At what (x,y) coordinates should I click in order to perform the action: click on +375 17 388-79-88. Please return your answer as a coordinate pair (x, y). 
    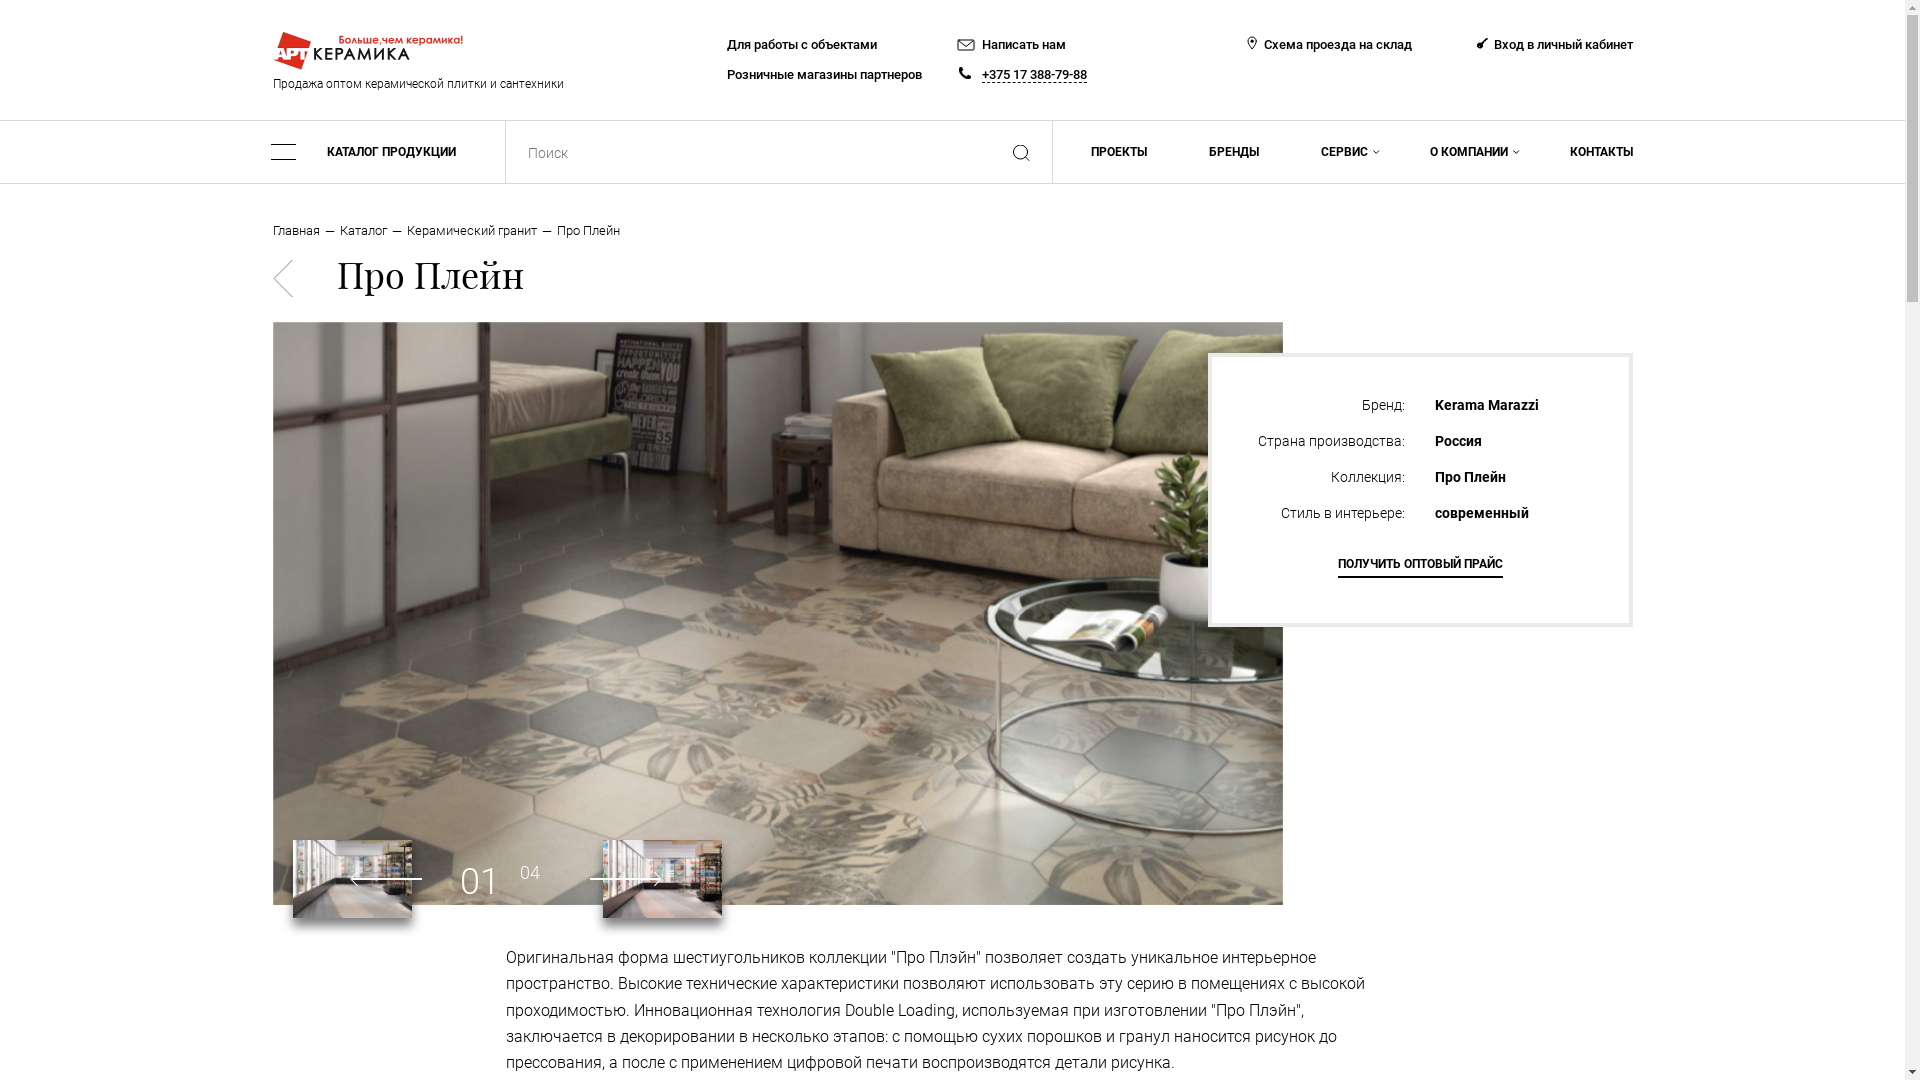
    Looking at the image, I should click on (1034, 74).